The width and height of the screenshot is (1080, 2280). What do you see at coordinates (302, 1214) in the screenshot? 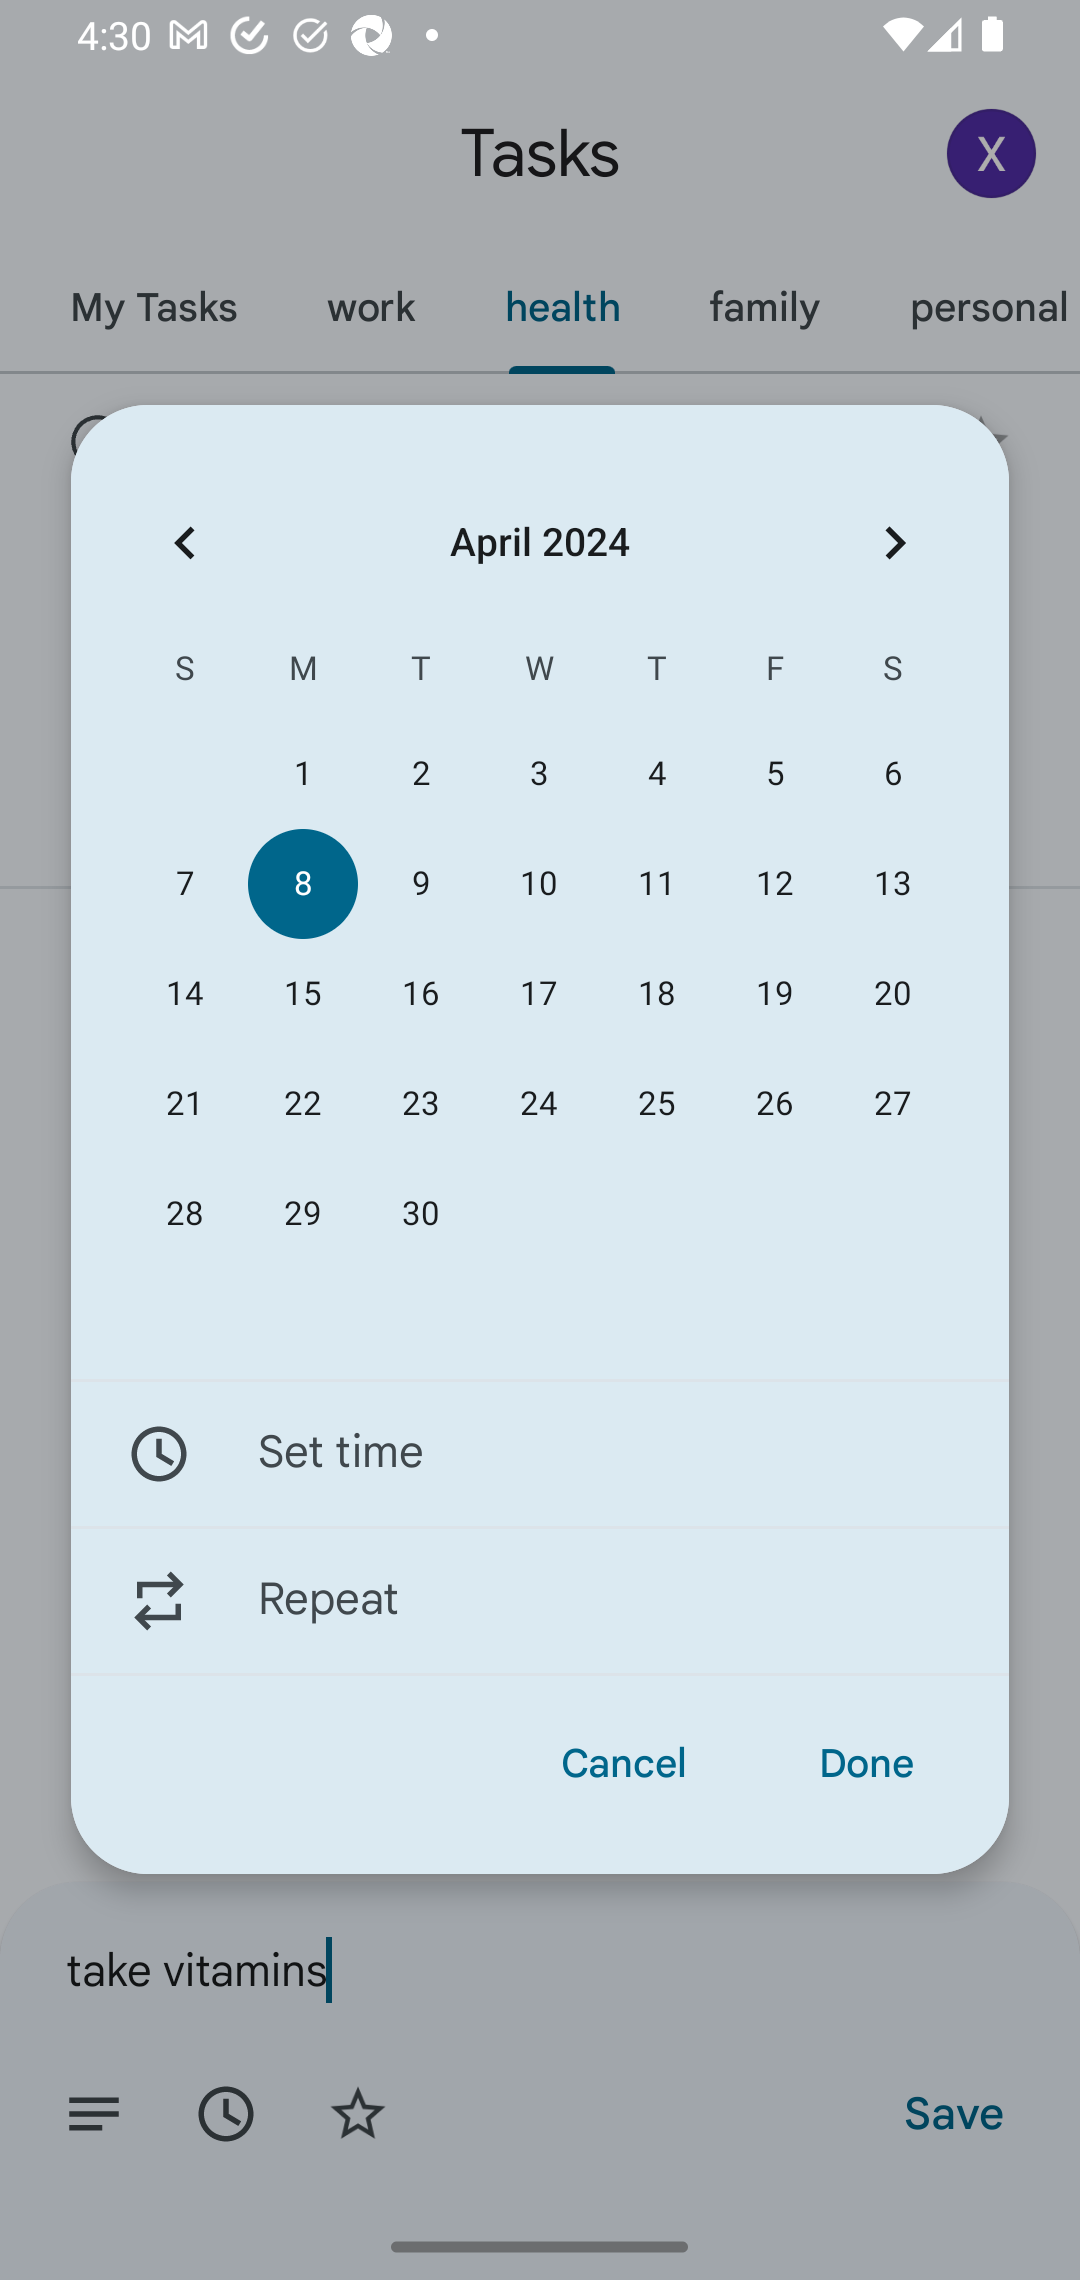
I see `29 29 April 2024` at bounding box center [302, 1214].